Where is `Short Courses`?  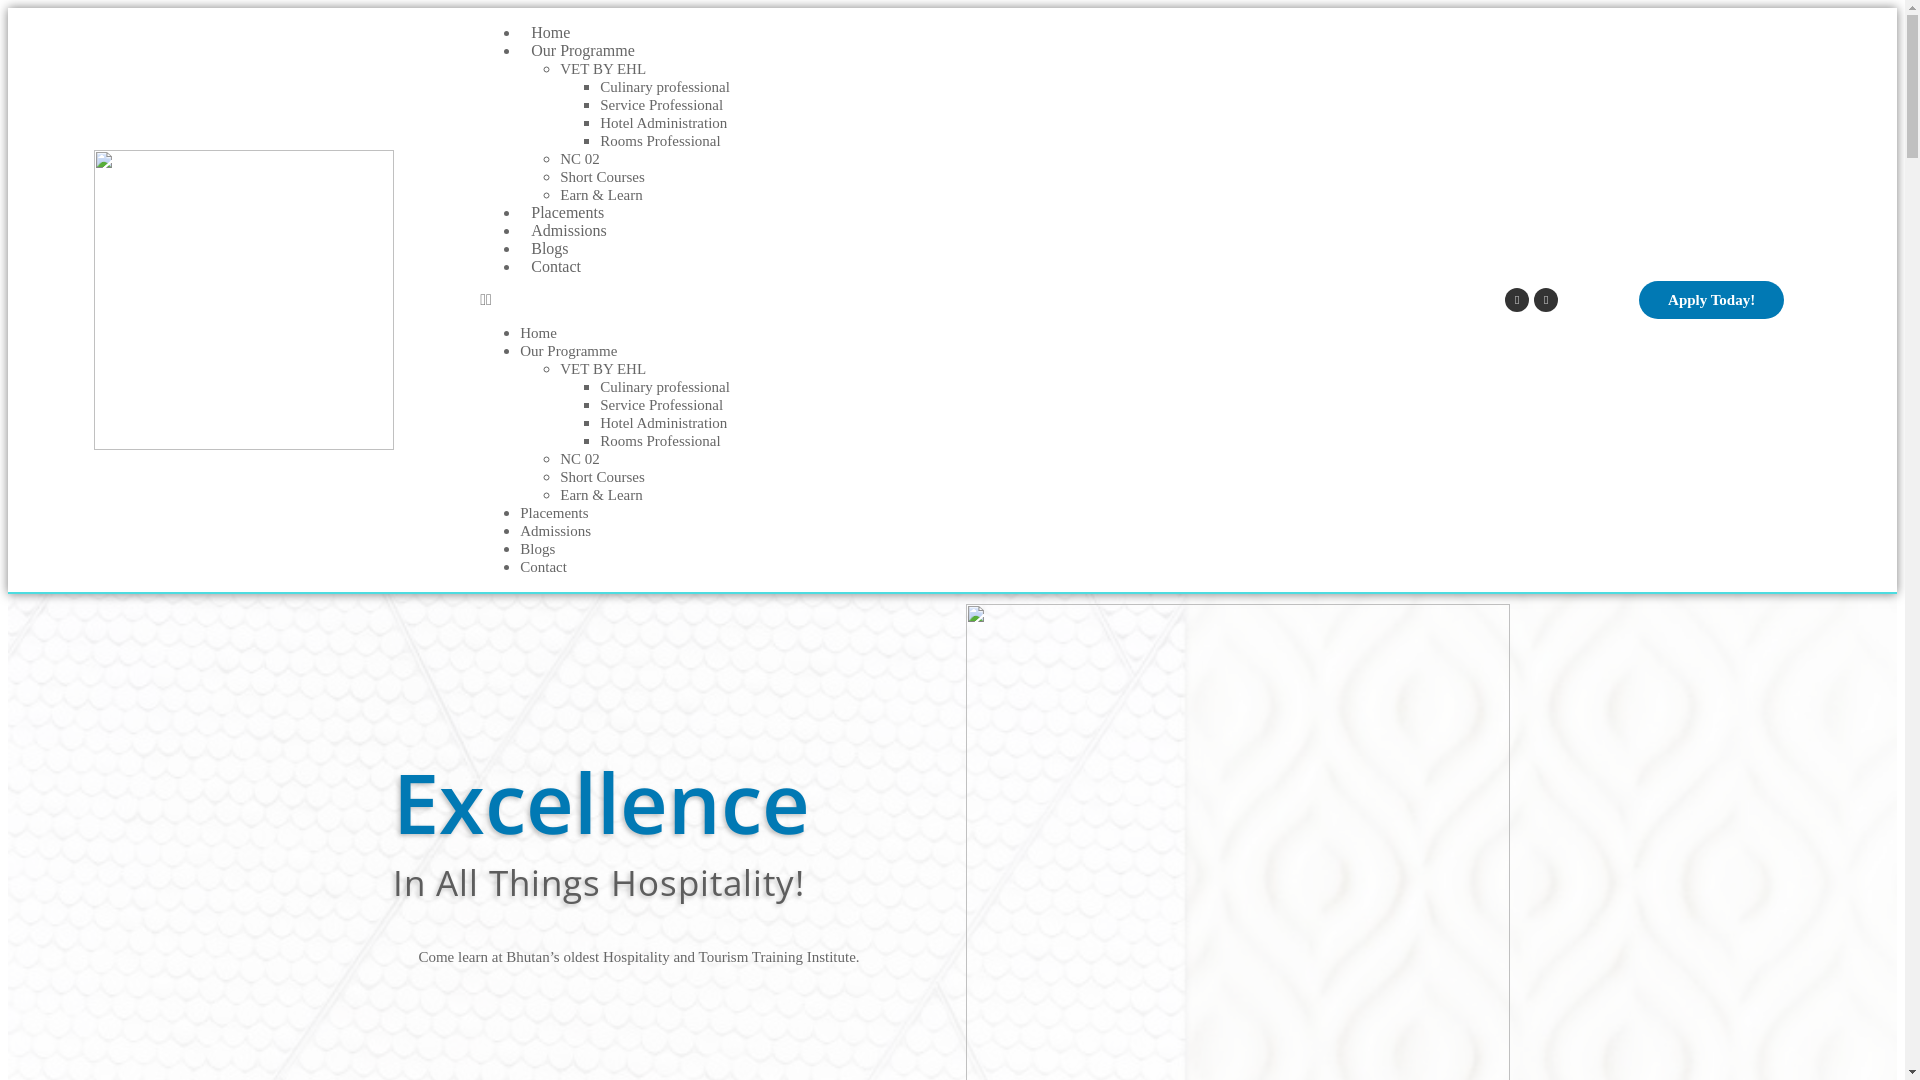
Short Courses is located at coordinates (602, 477).